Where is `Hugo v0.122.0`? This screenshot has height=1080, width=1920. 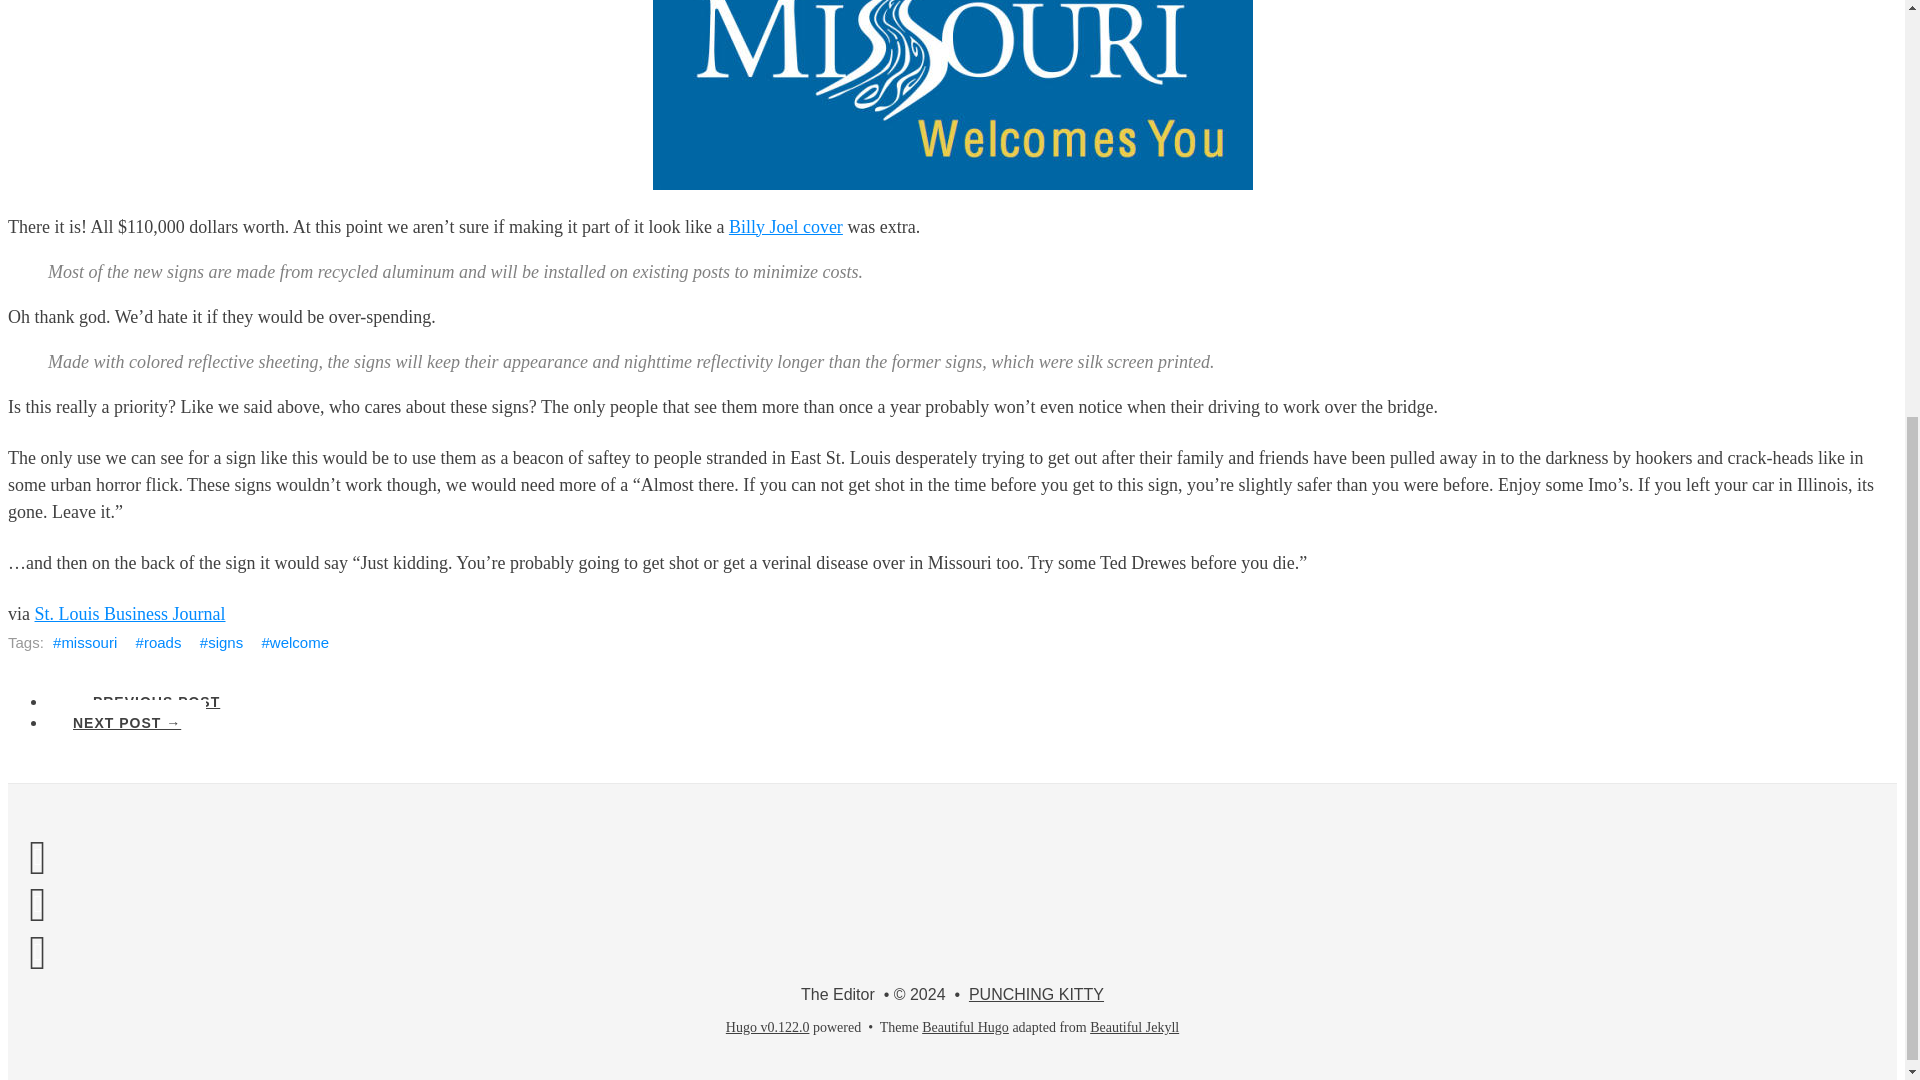 Hugo v0.122.0 is located at coordinates (768, 1026).